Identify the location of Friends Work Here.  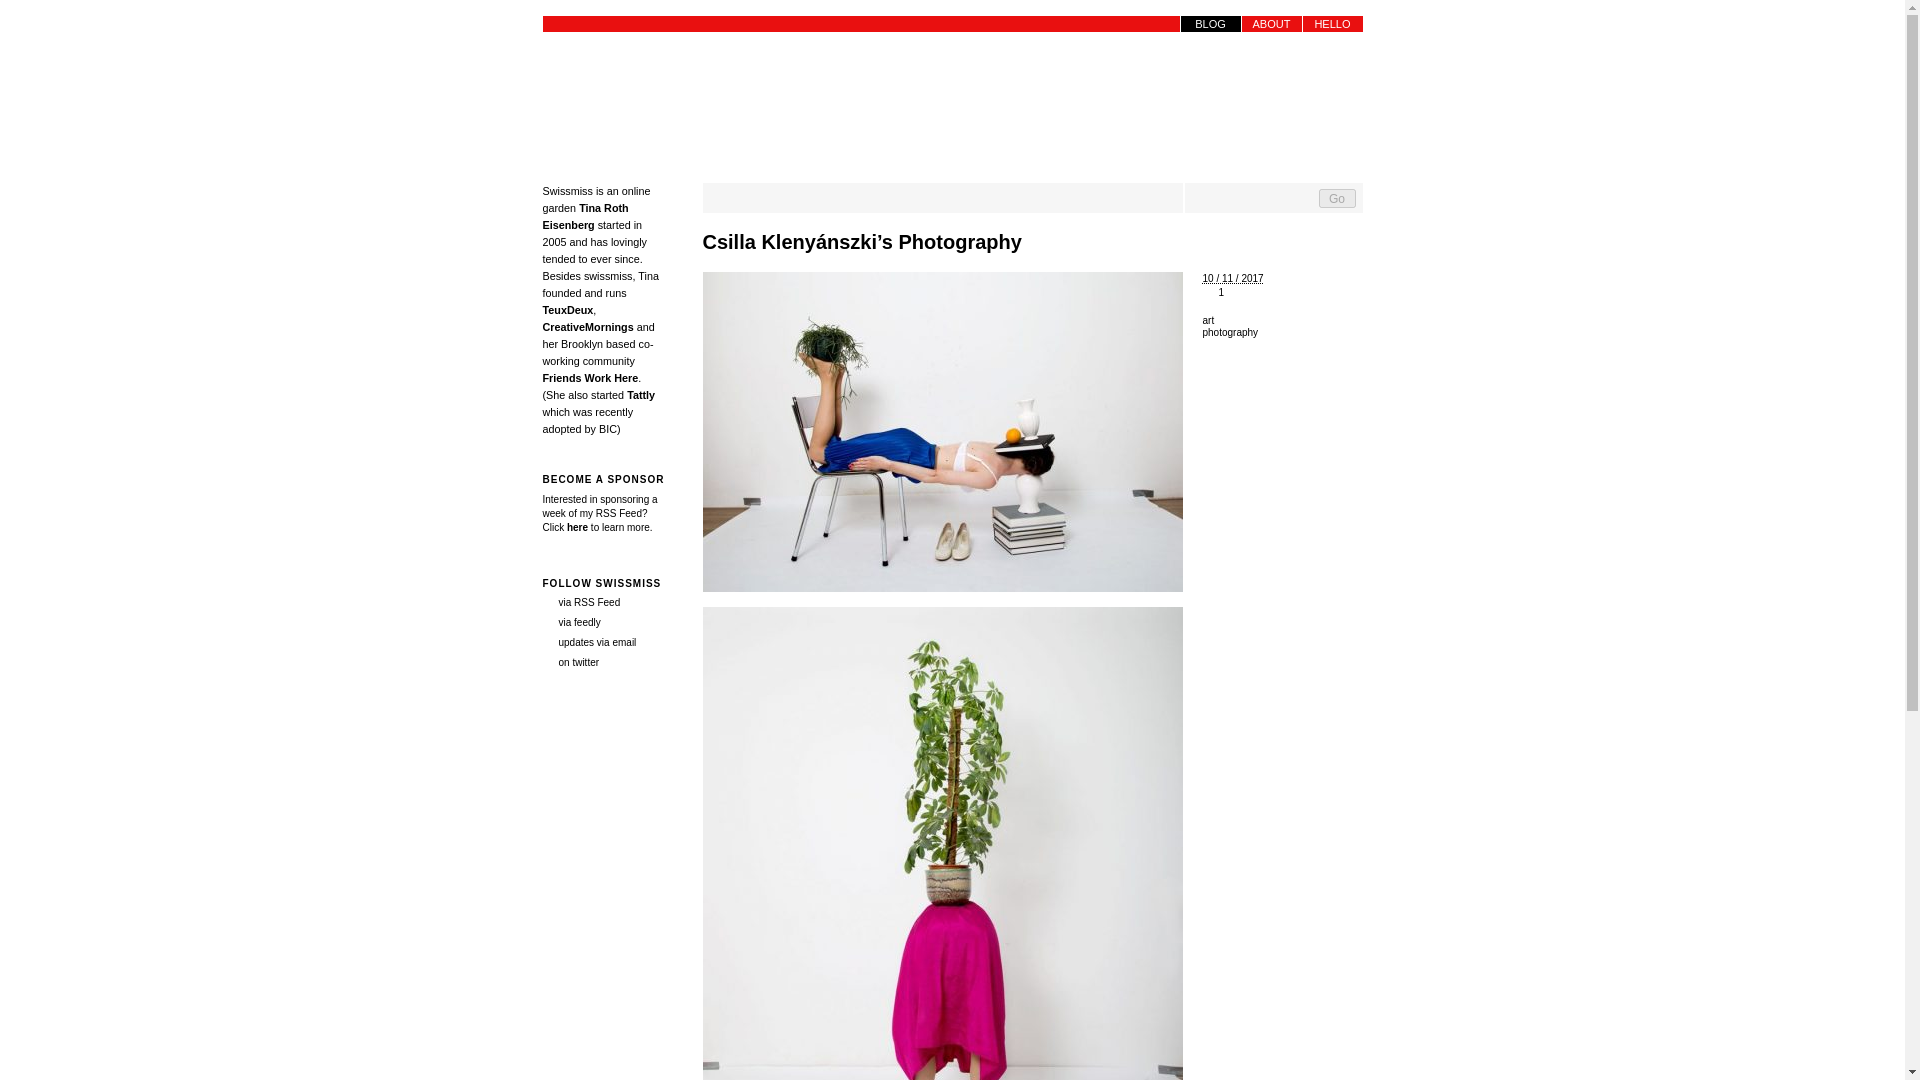
(589, 378).